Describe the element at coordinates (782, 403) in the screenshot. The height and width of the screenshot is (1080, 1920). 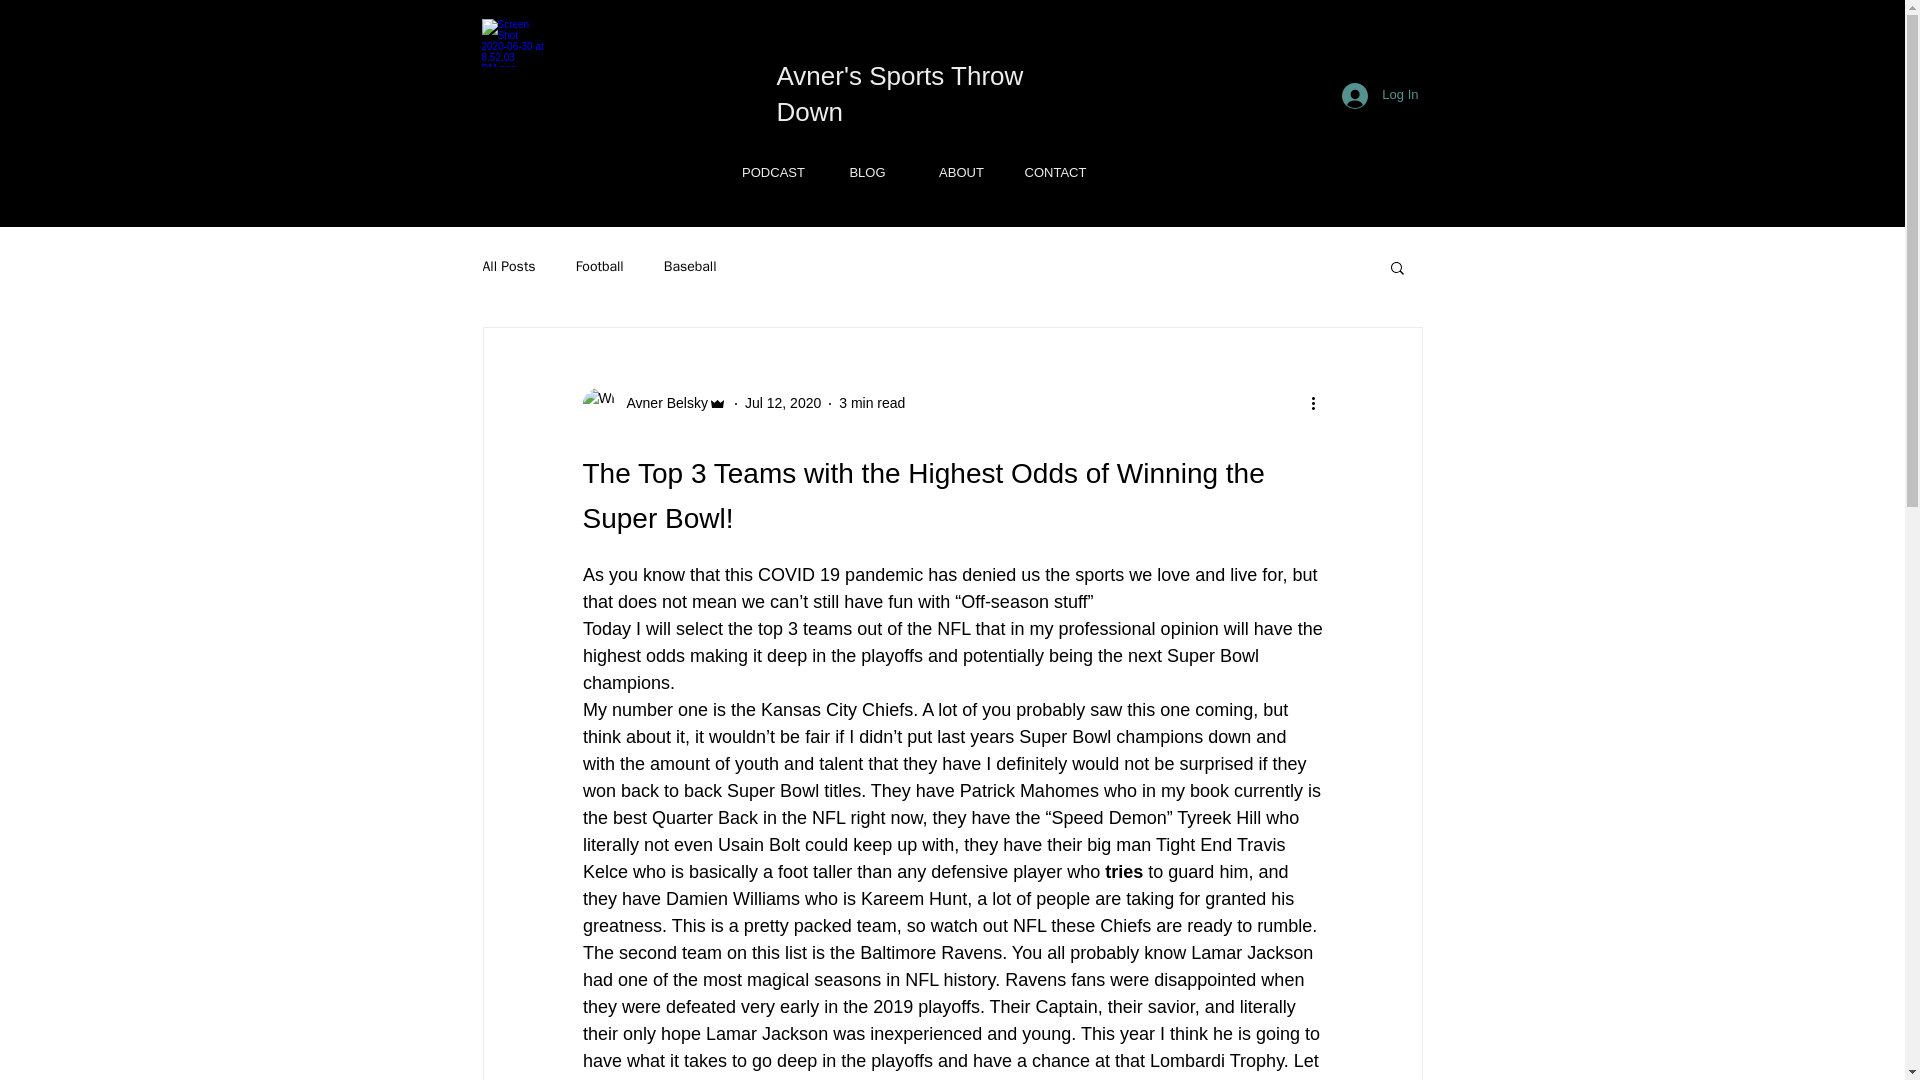
I see `Jul 12, 2020` at that location.